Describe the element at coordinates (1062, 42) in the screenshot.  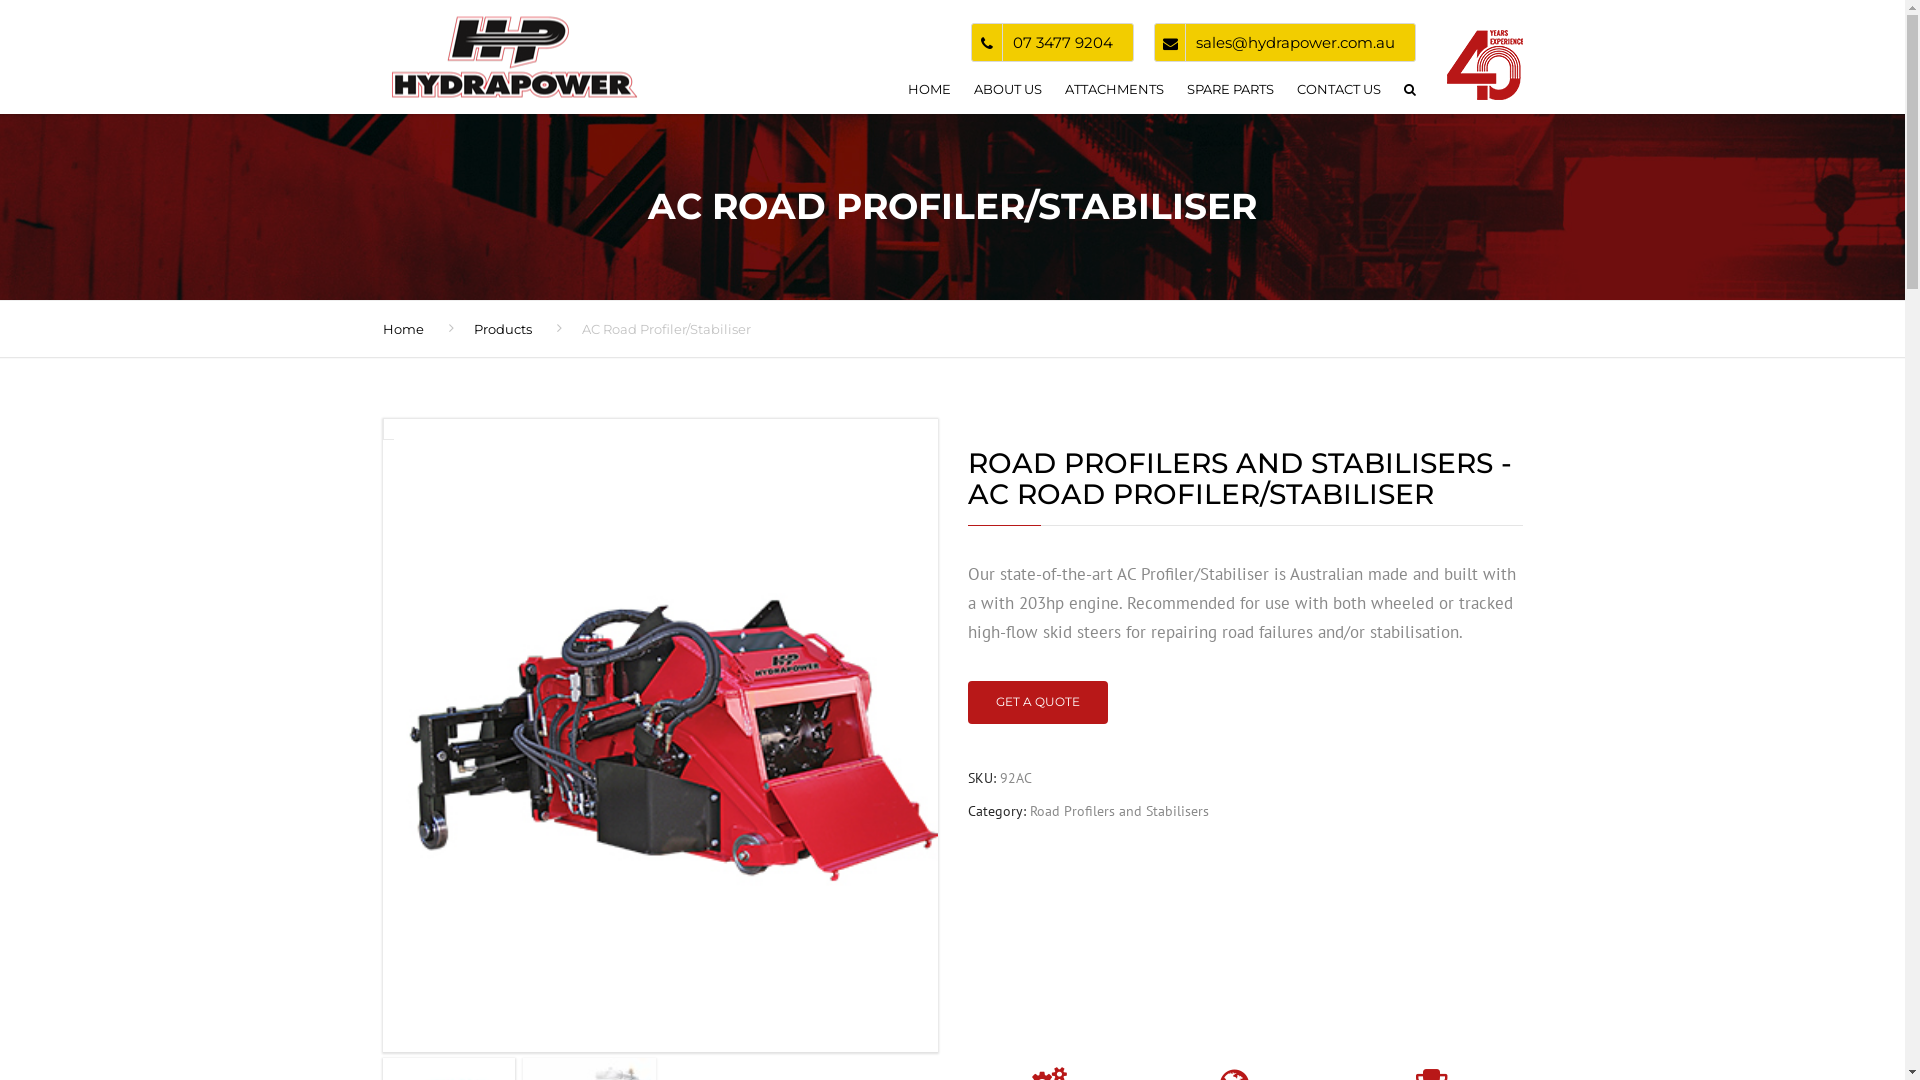
I see `07 3477 9204` at that location.